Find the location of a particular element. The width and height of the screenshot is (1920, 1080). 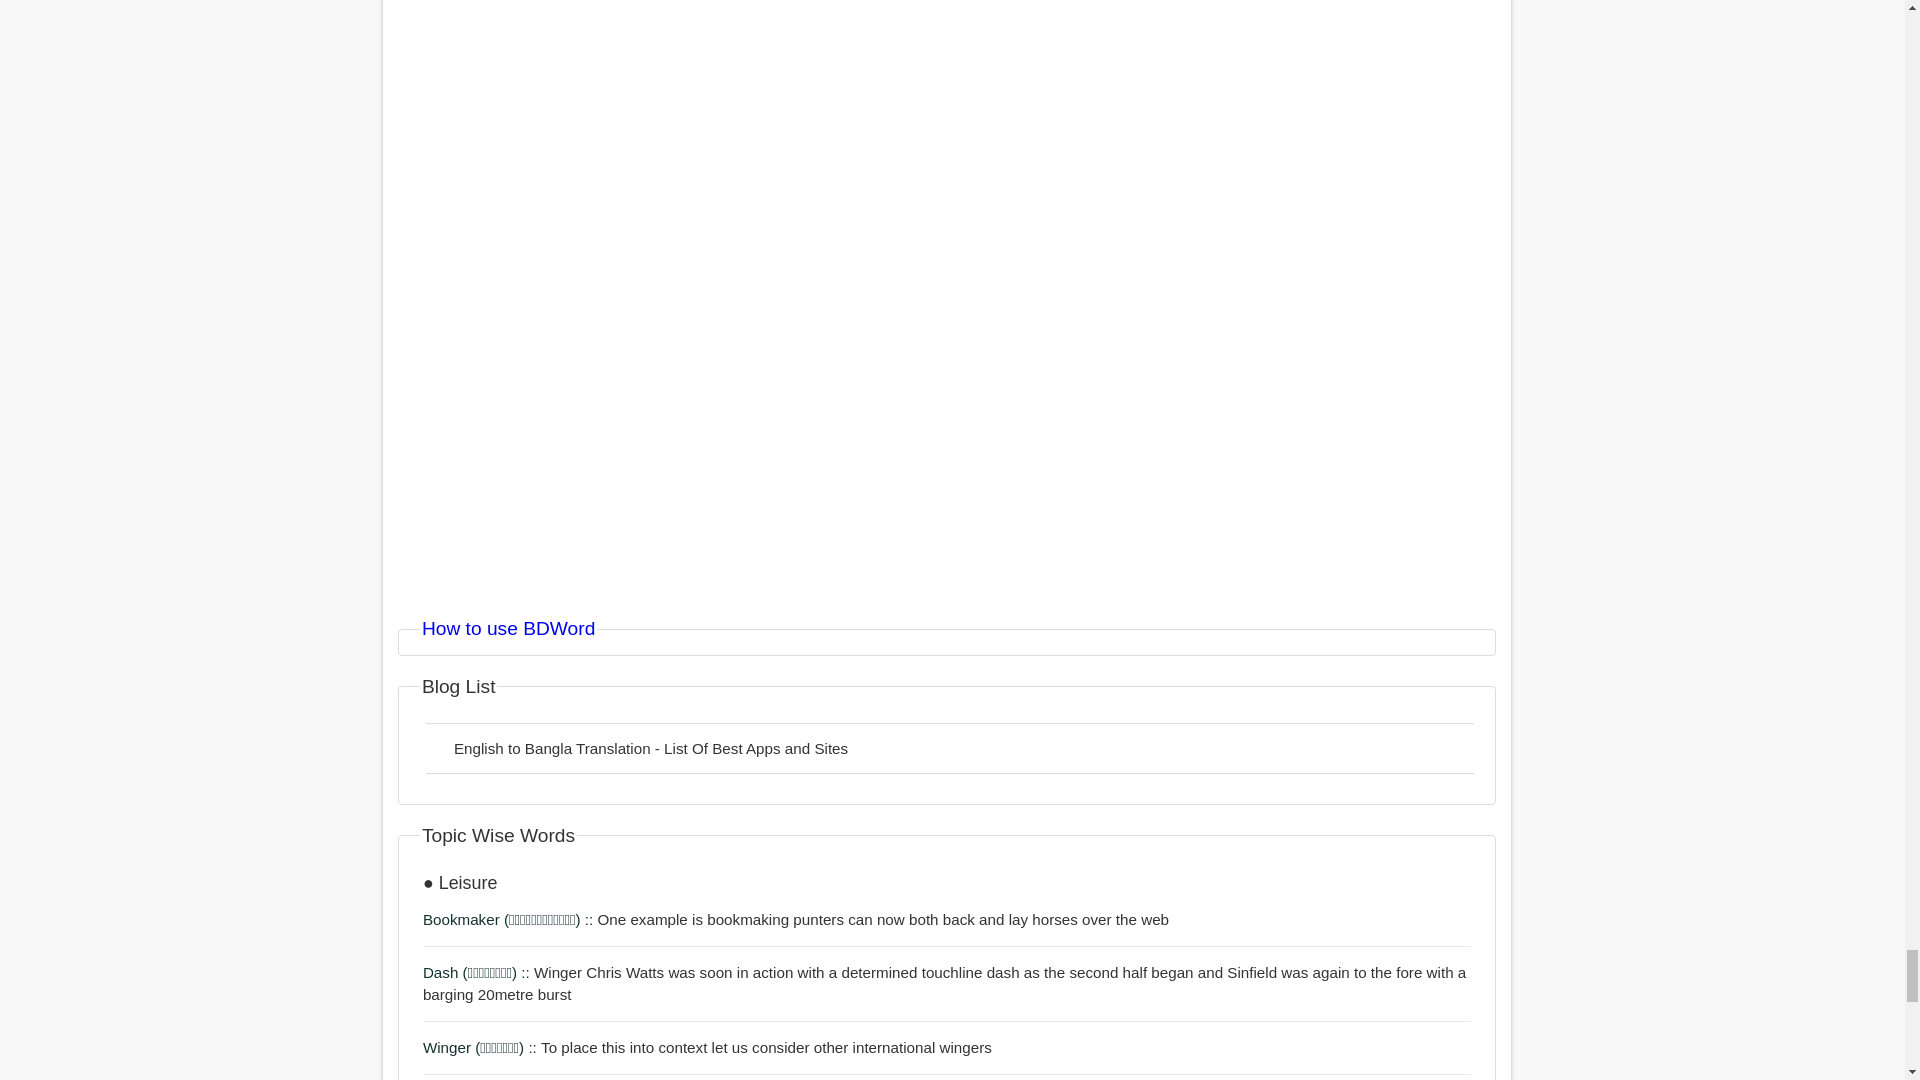

How to use BDWord is located at coordinates (508, 628).